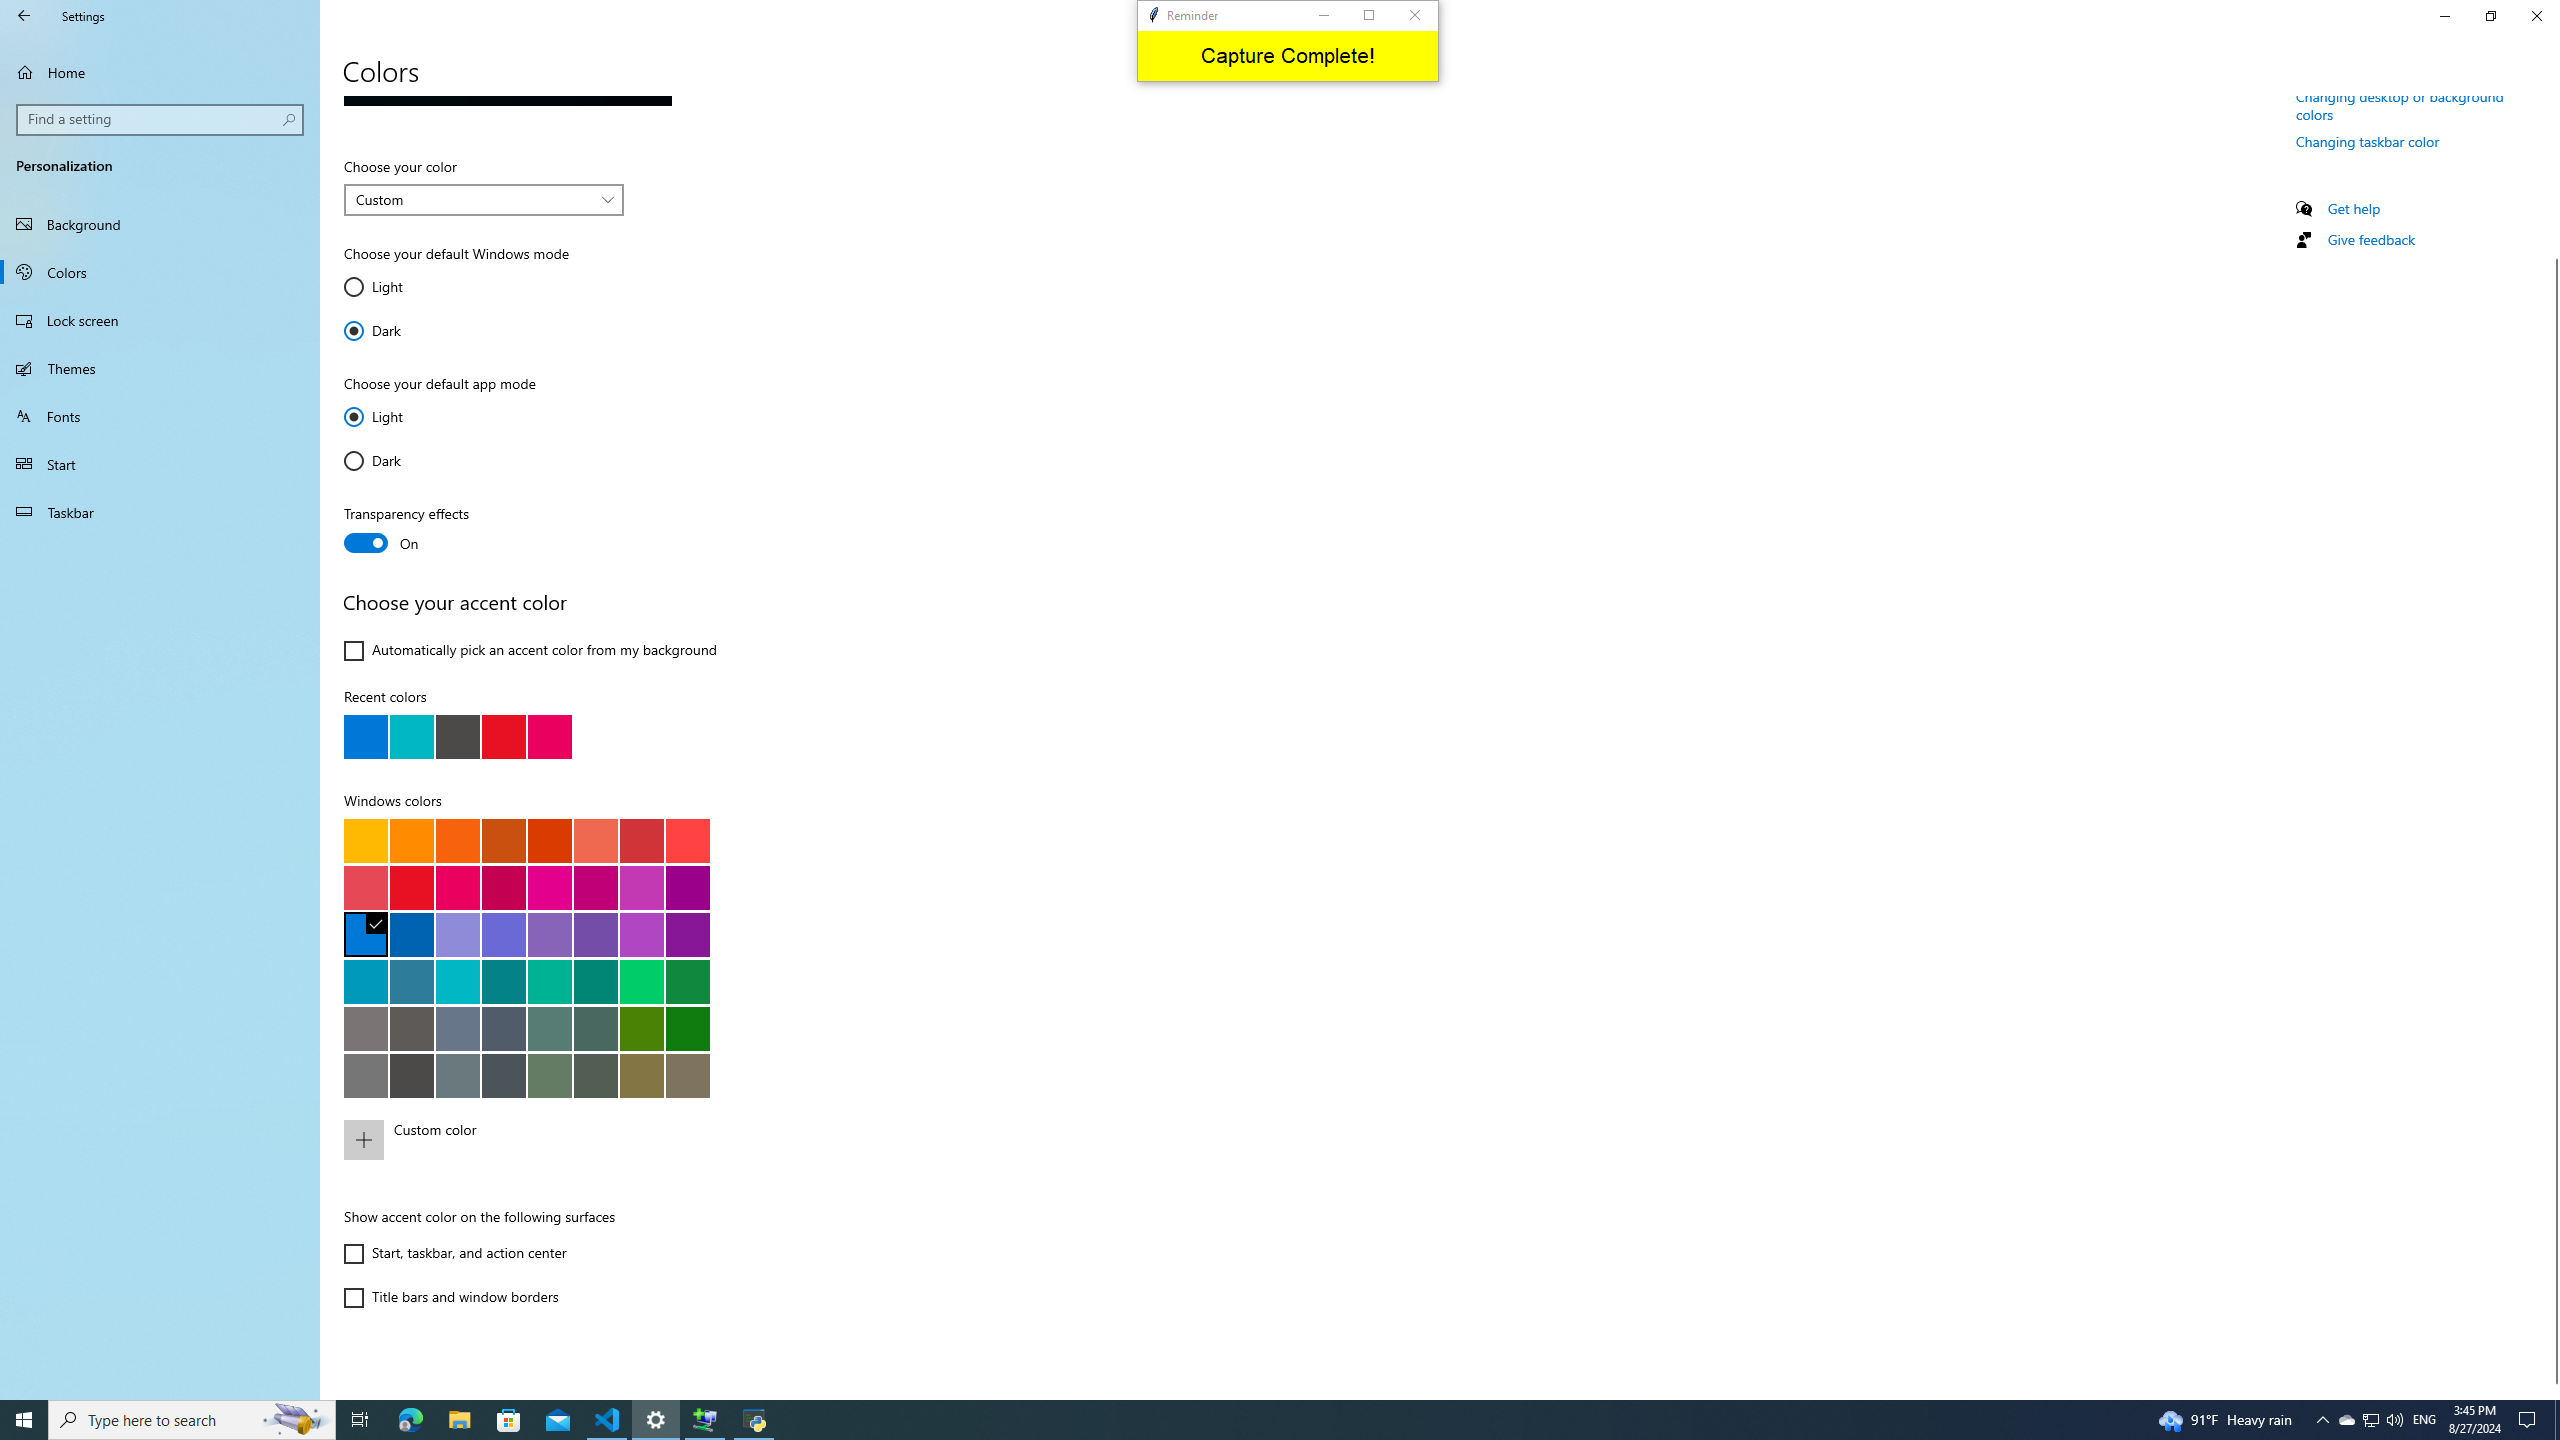 The width and height of the screenshot is (2560, 1440). What do you see at coordinates (403, 460) in the screenshot?
I see `Dark` at bounding box center [403, 460].